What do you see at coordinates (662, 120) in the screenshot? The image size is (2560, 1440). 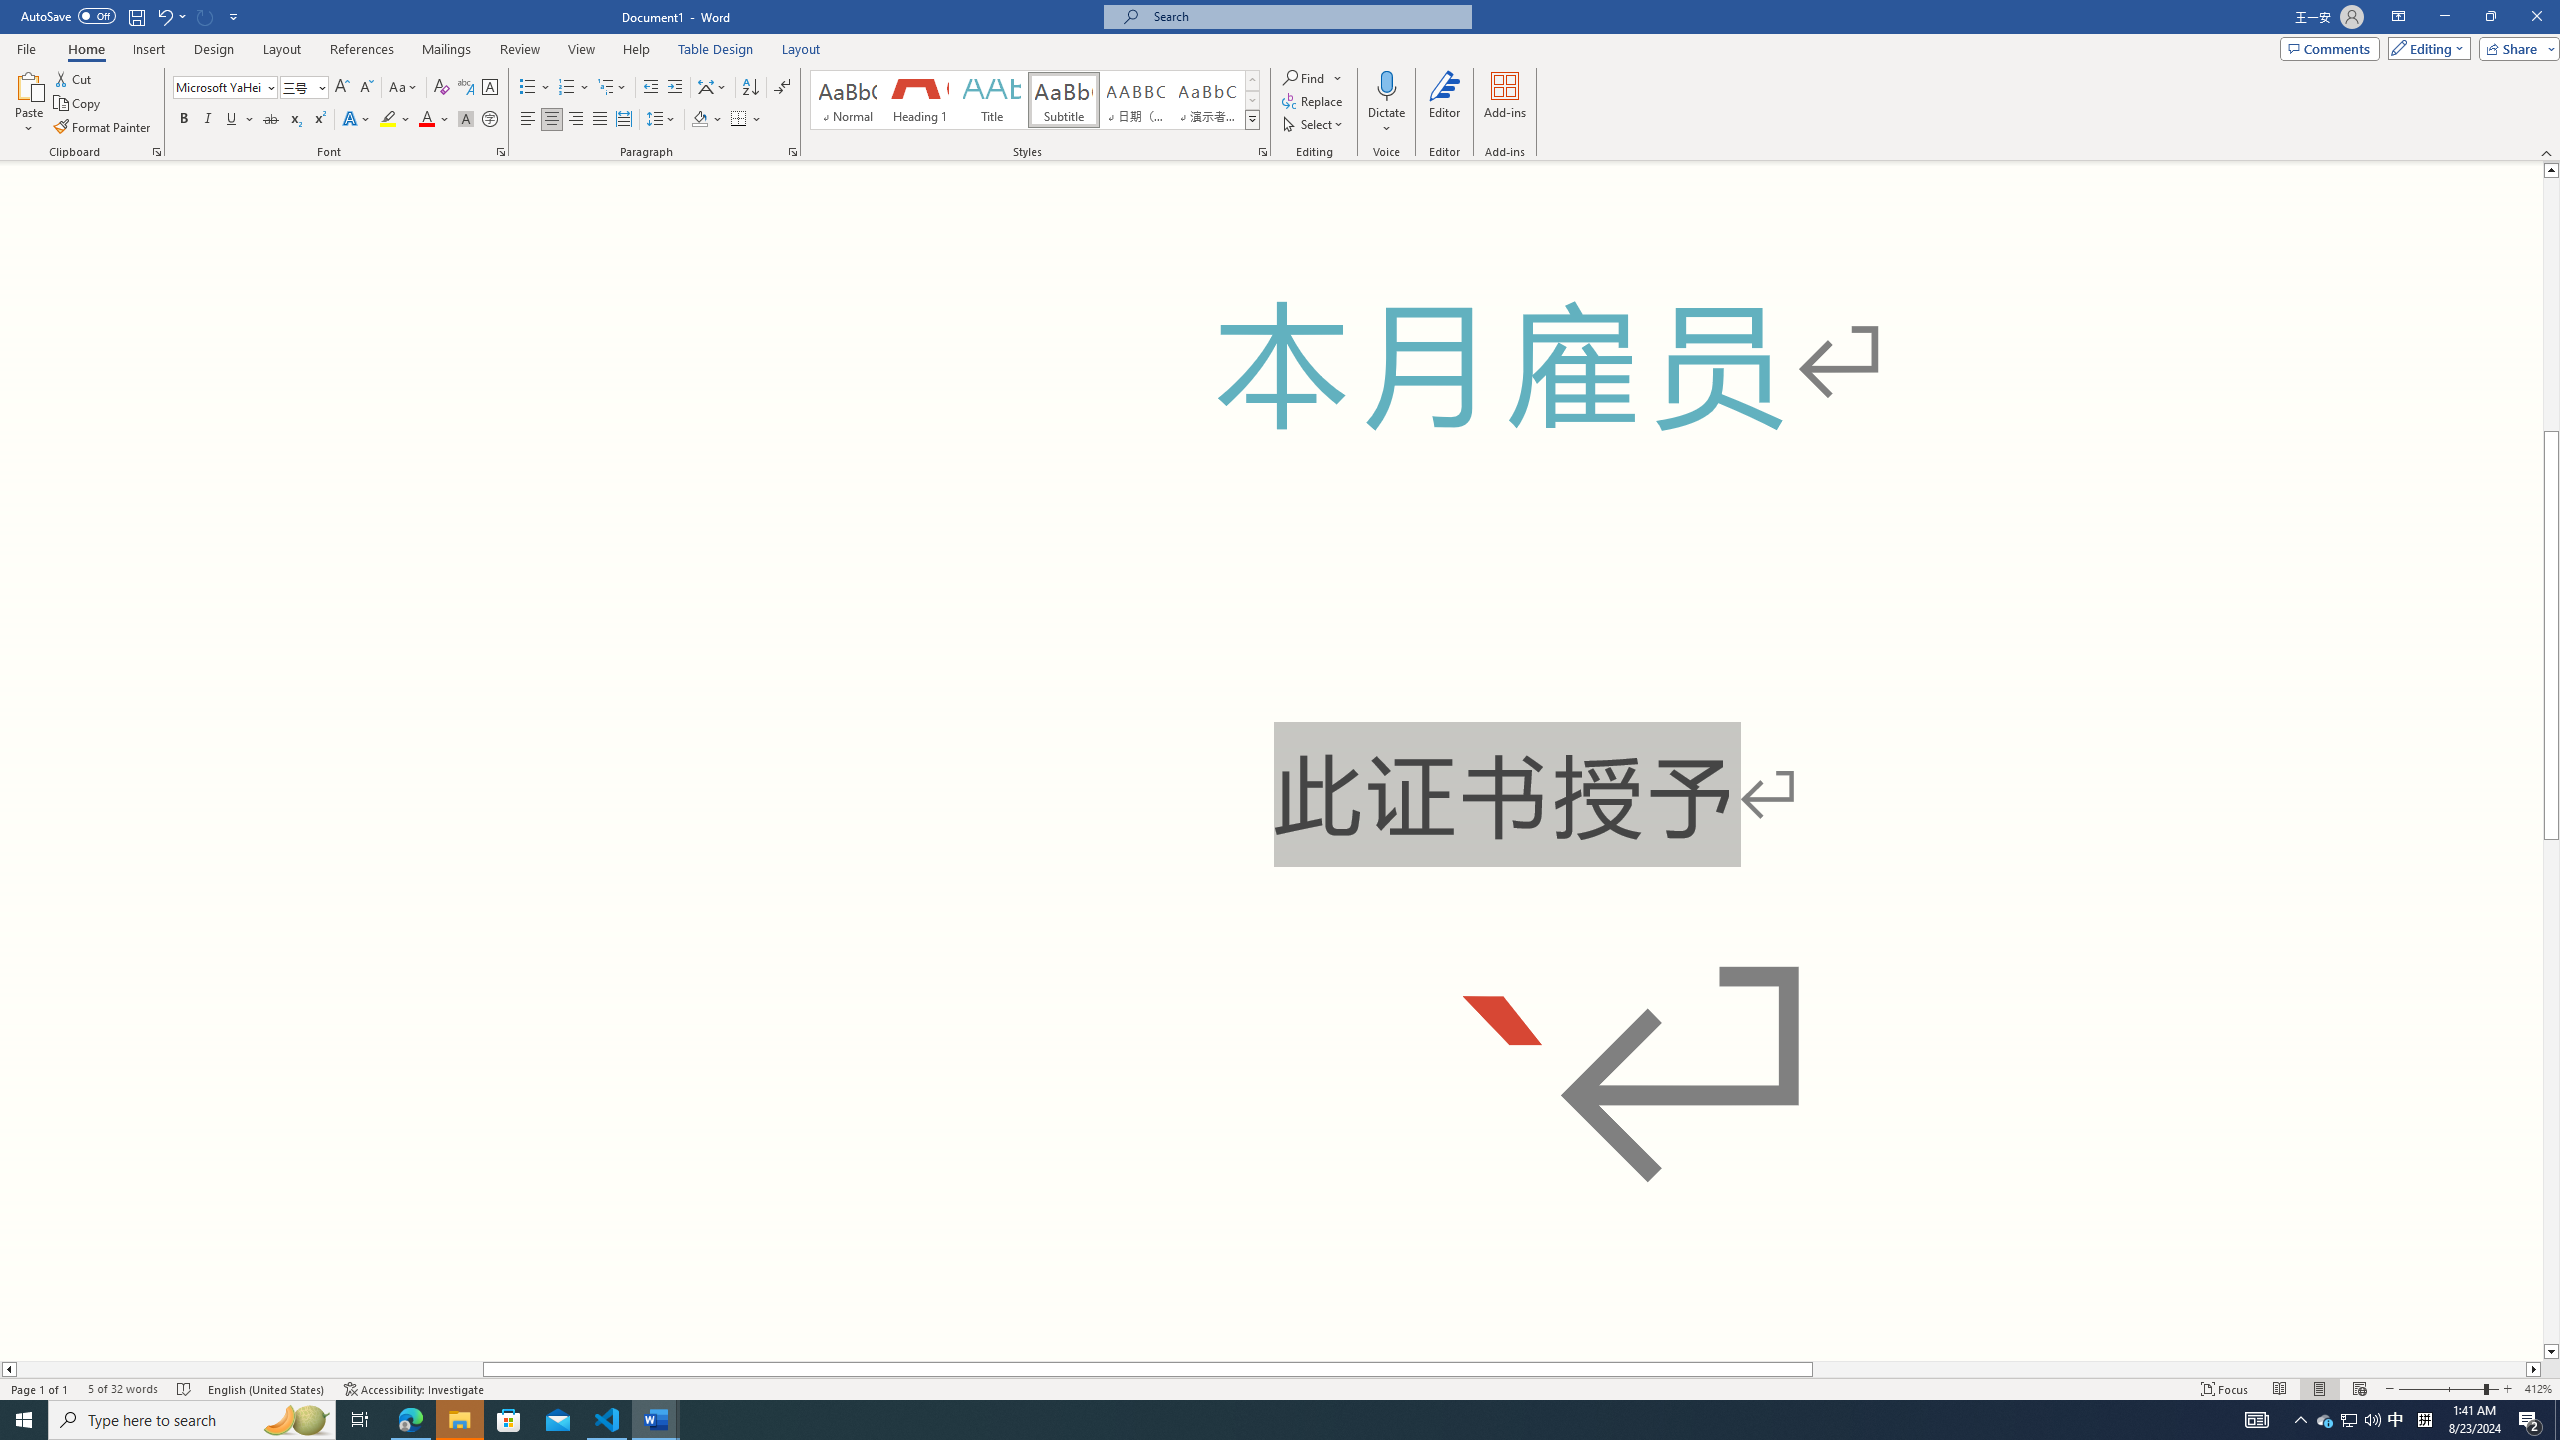 I see `Line and Paragraph Spacing` at bounding box center [662, 120].